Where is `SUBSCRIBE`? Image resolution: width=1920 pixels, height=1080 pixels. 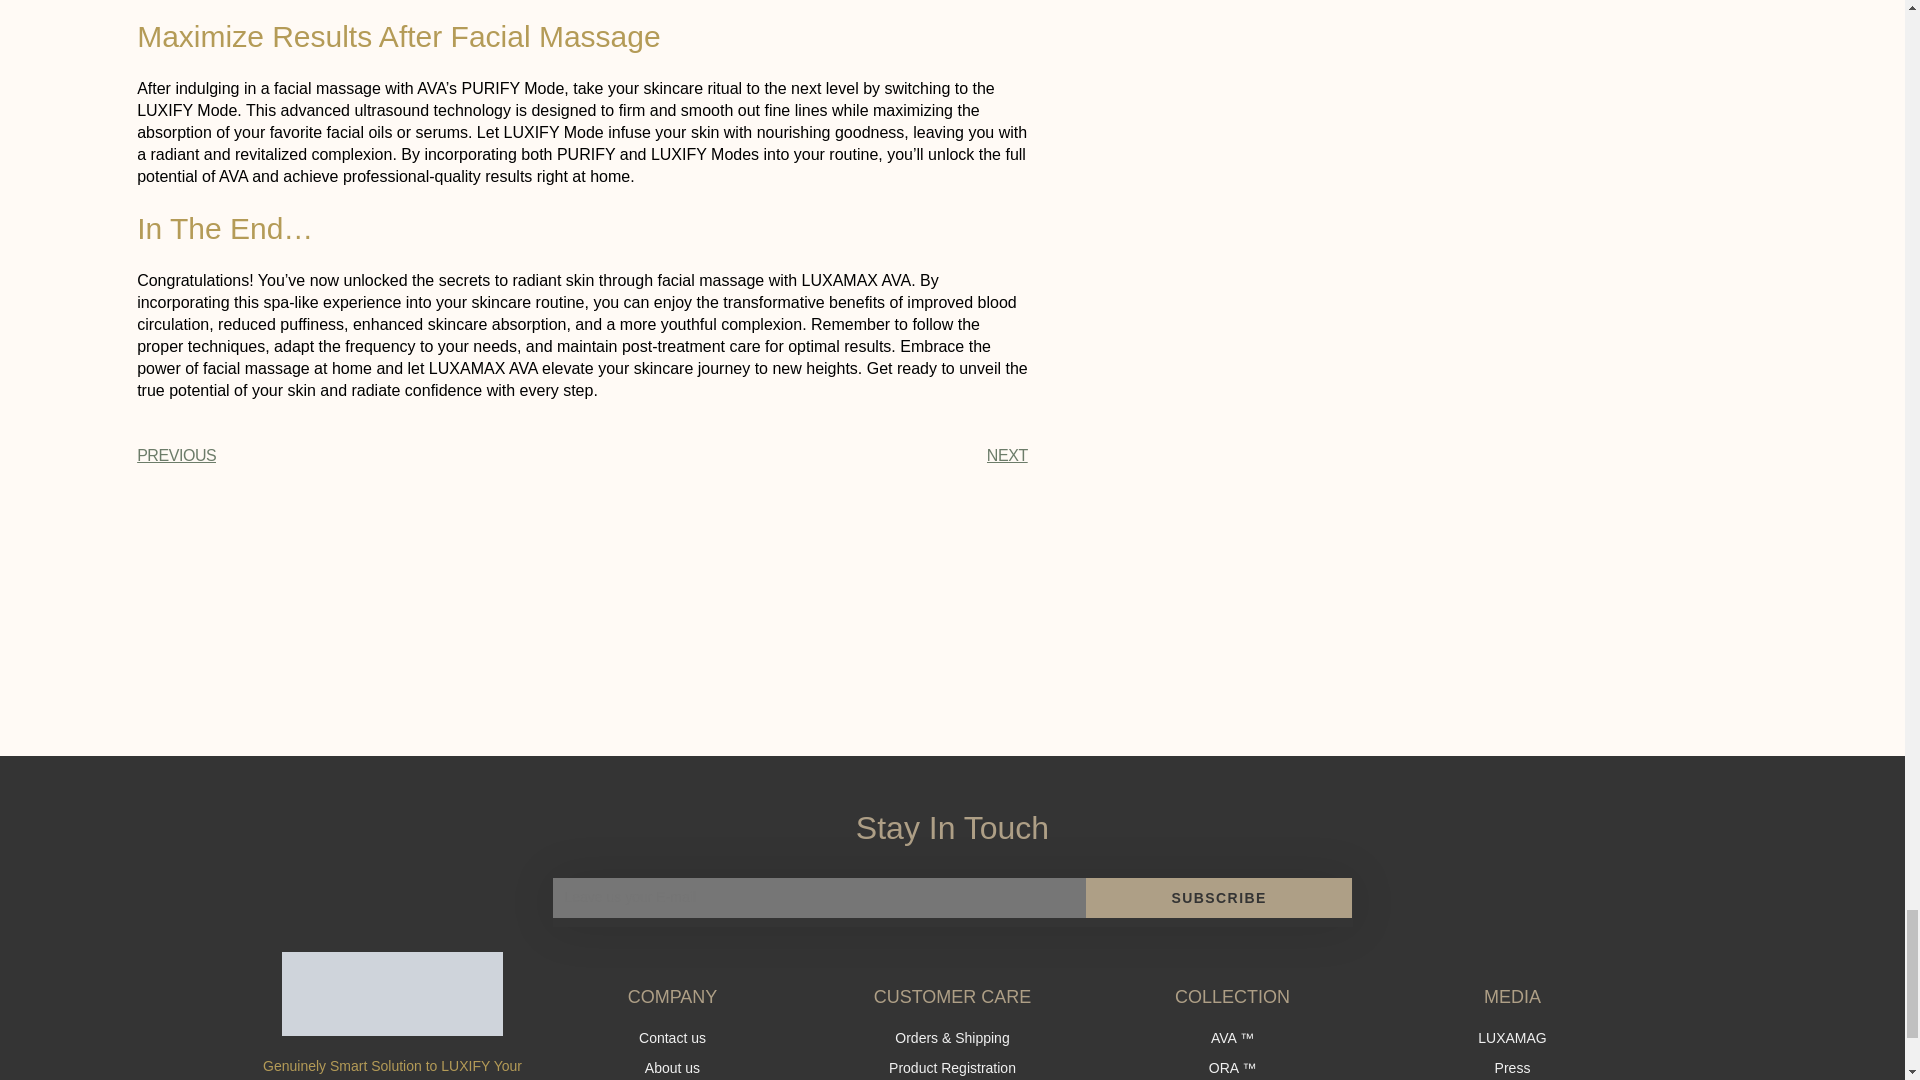 SUBSCRIBE is located at coordinates (1220, 898).